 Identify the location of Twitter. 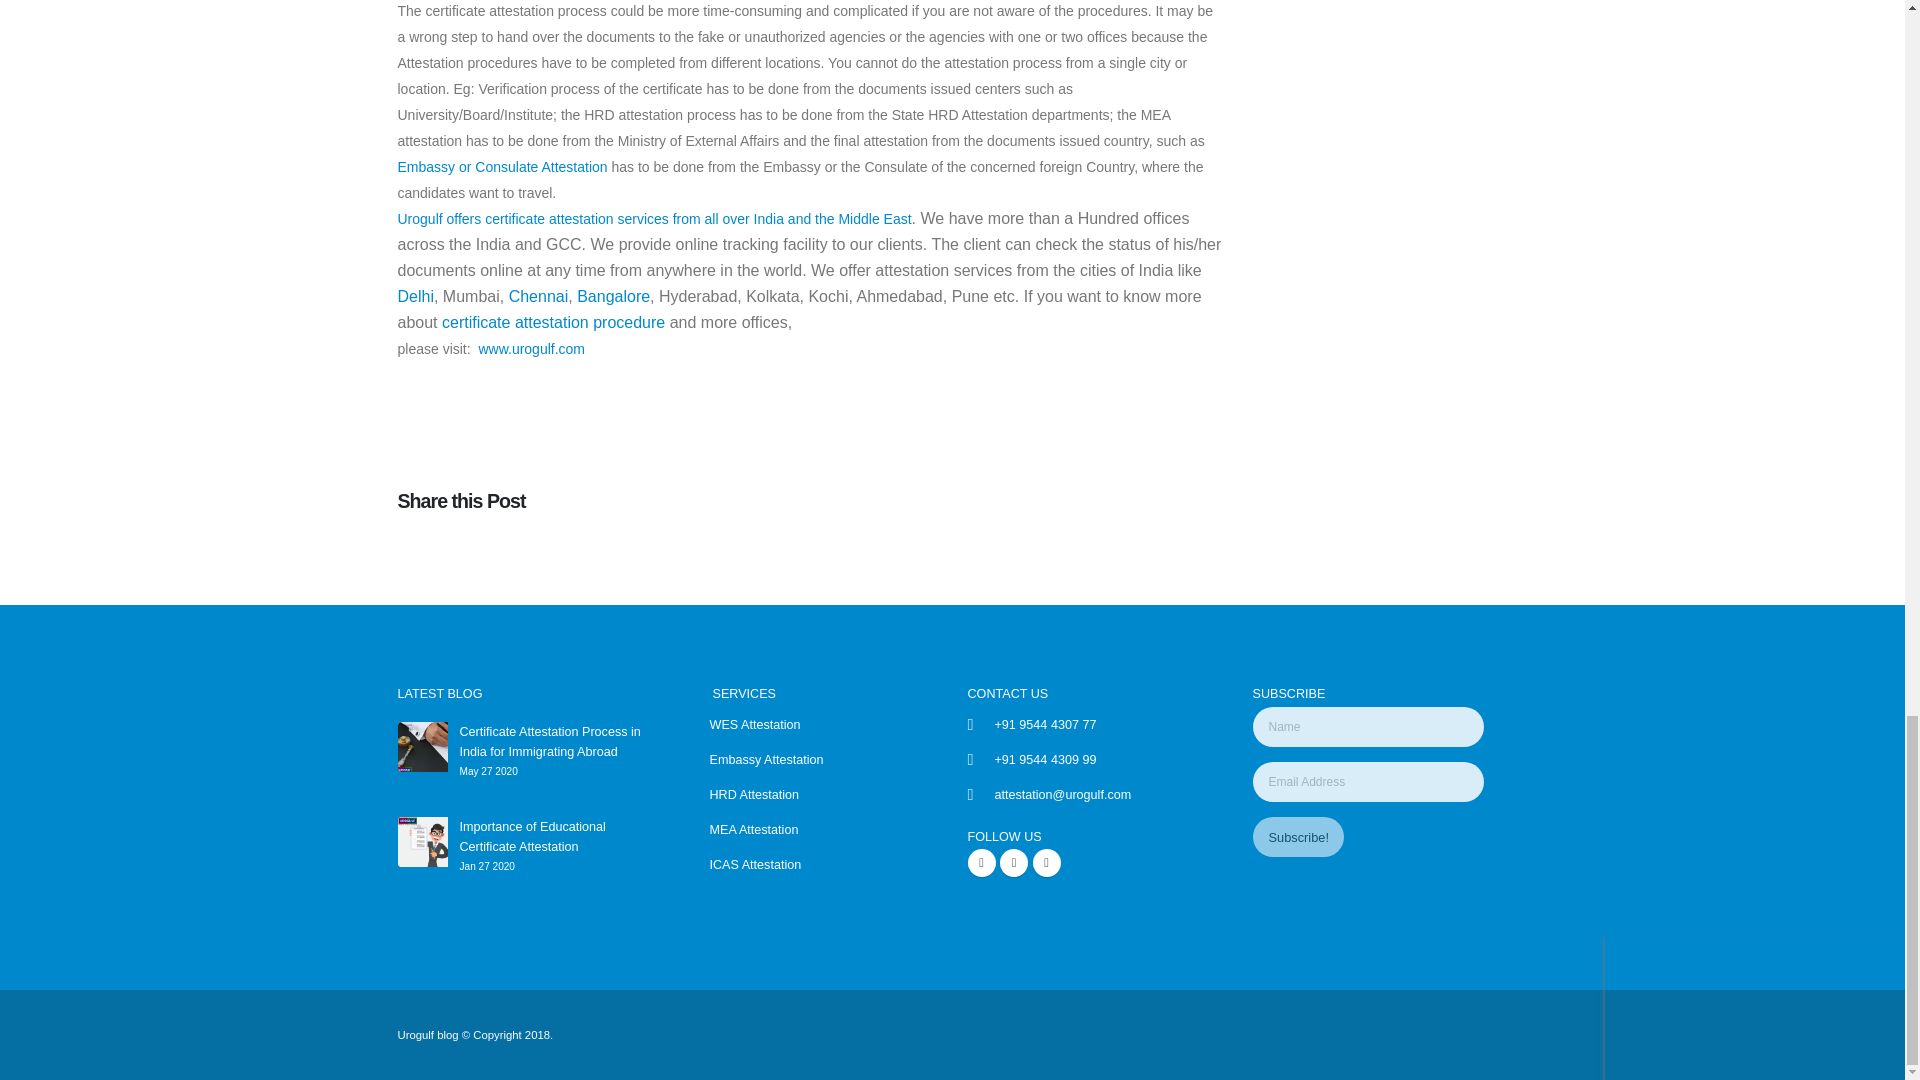
(1014, 862).